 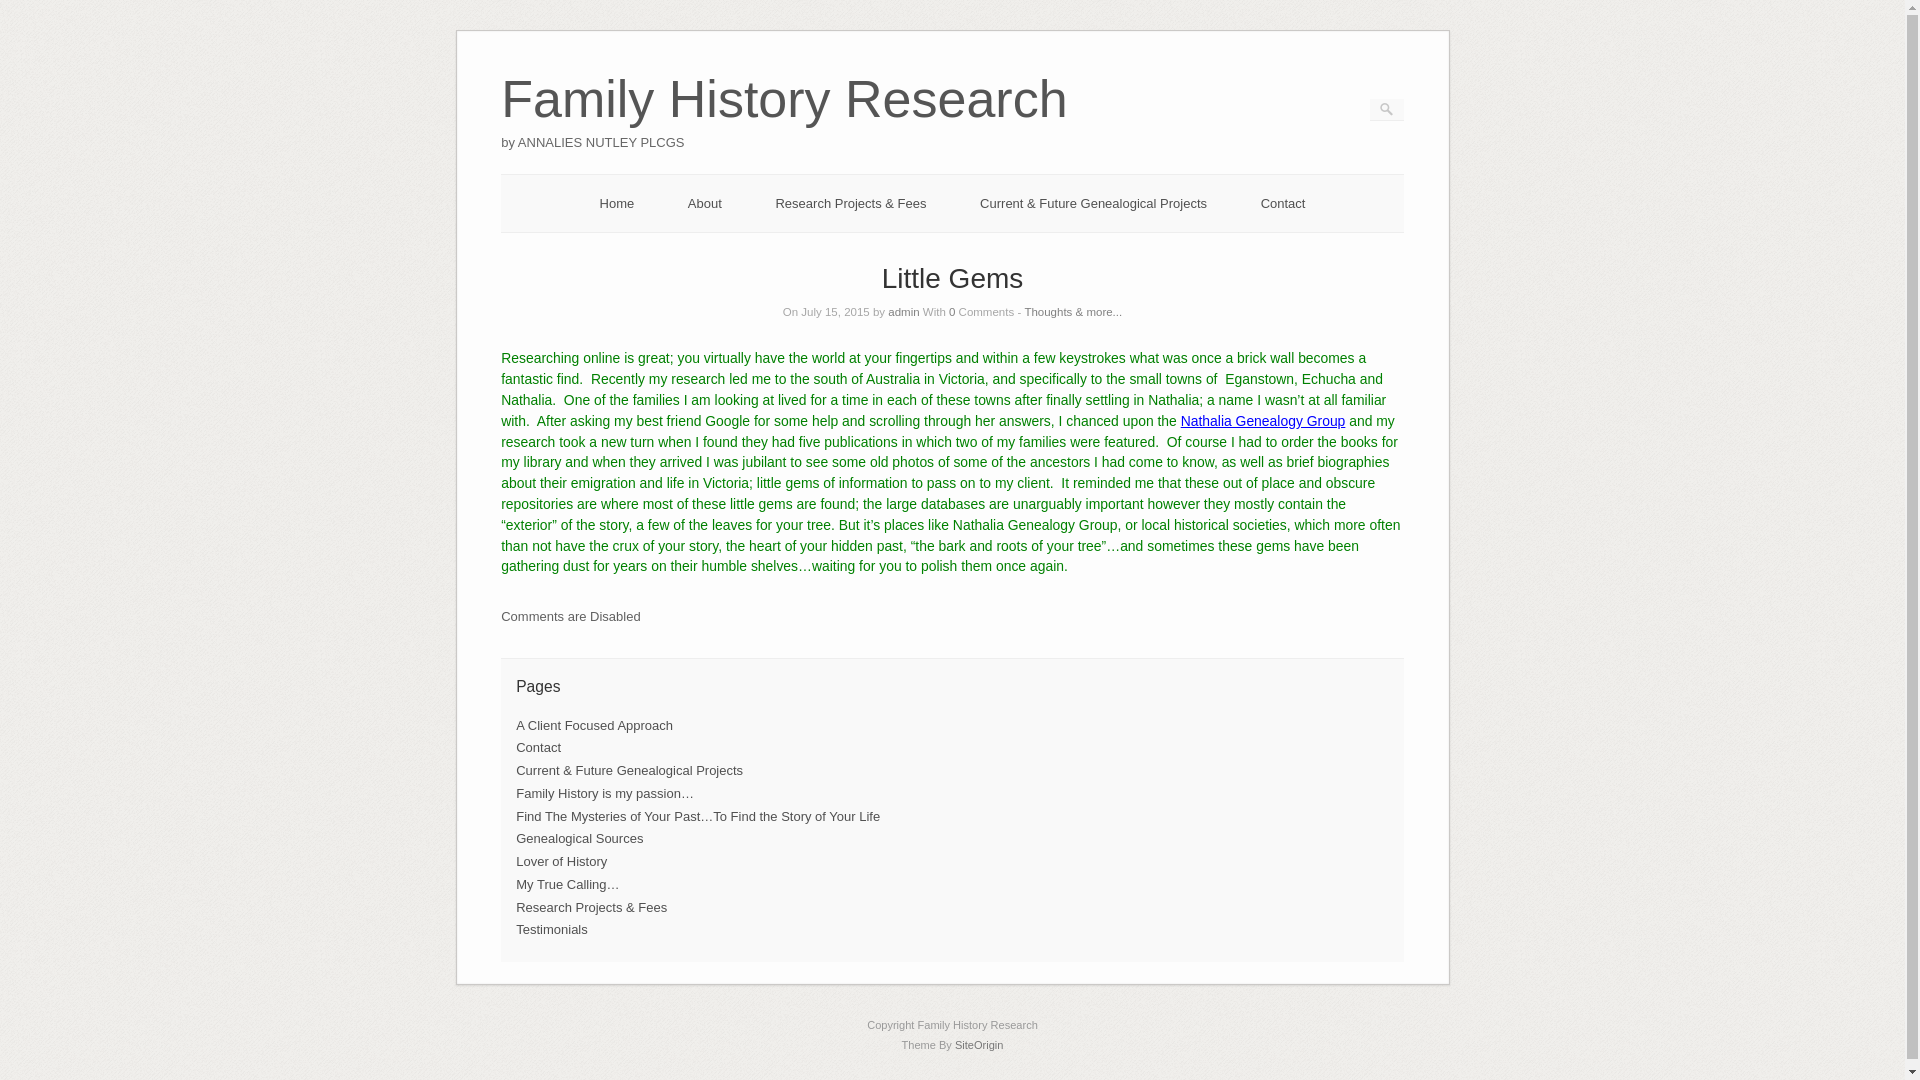 I want to click on Research Projects & Fees, so click(x=850, y=204).